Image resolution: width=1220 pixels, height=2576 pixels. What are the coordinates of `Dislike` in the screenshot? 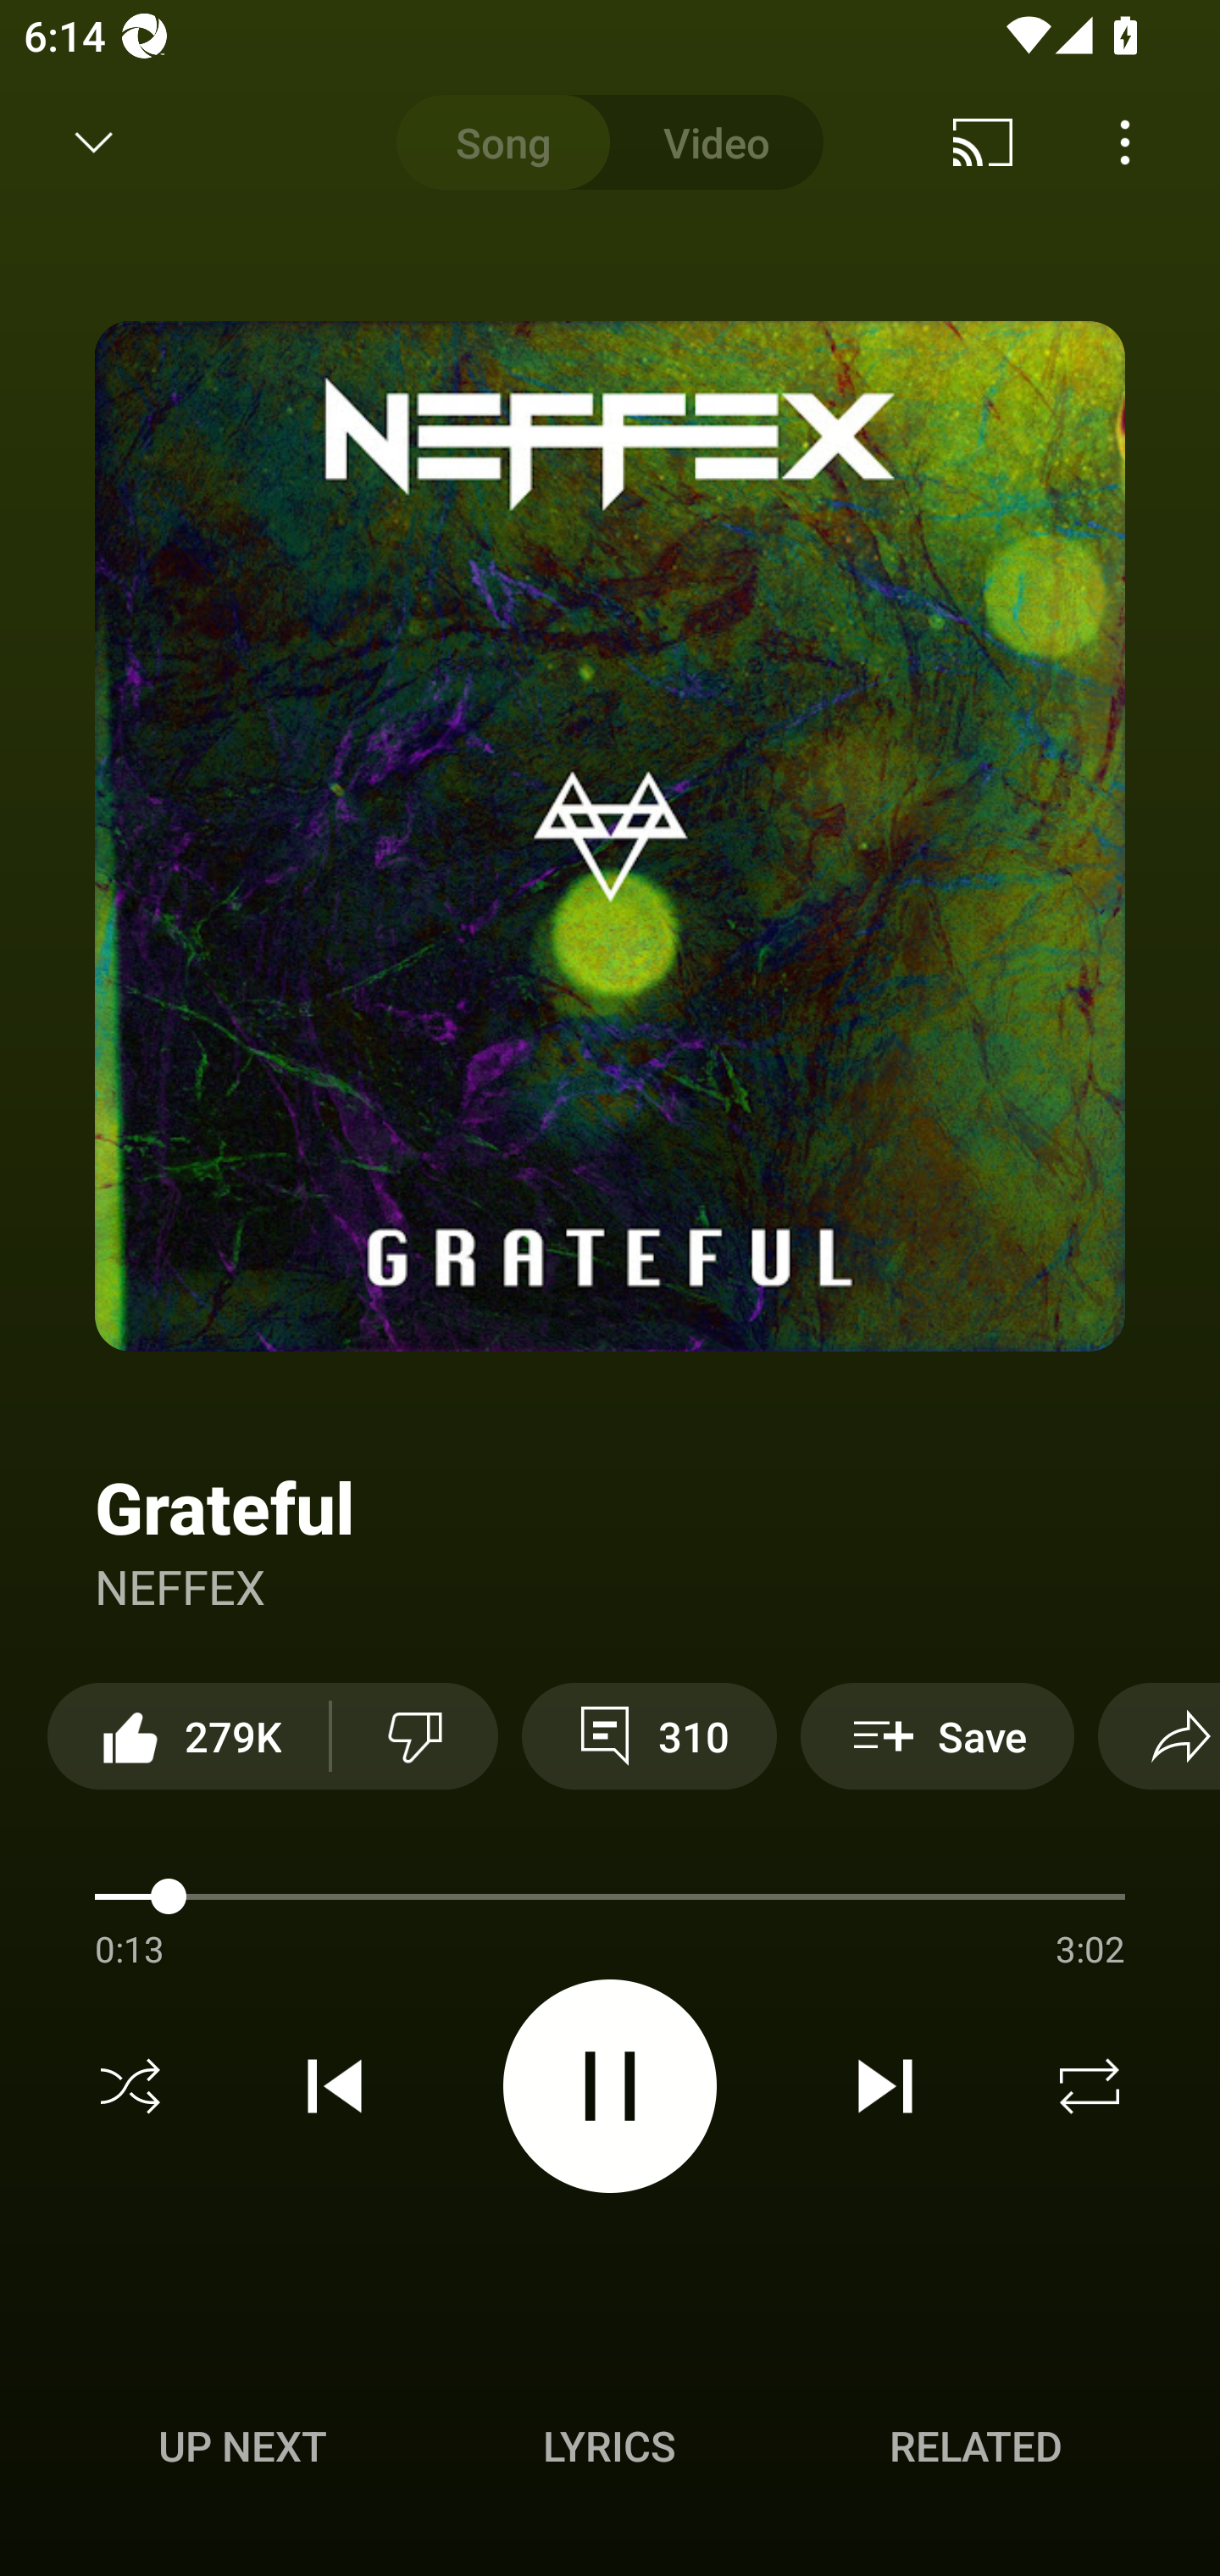 It's located at (414, 1735).